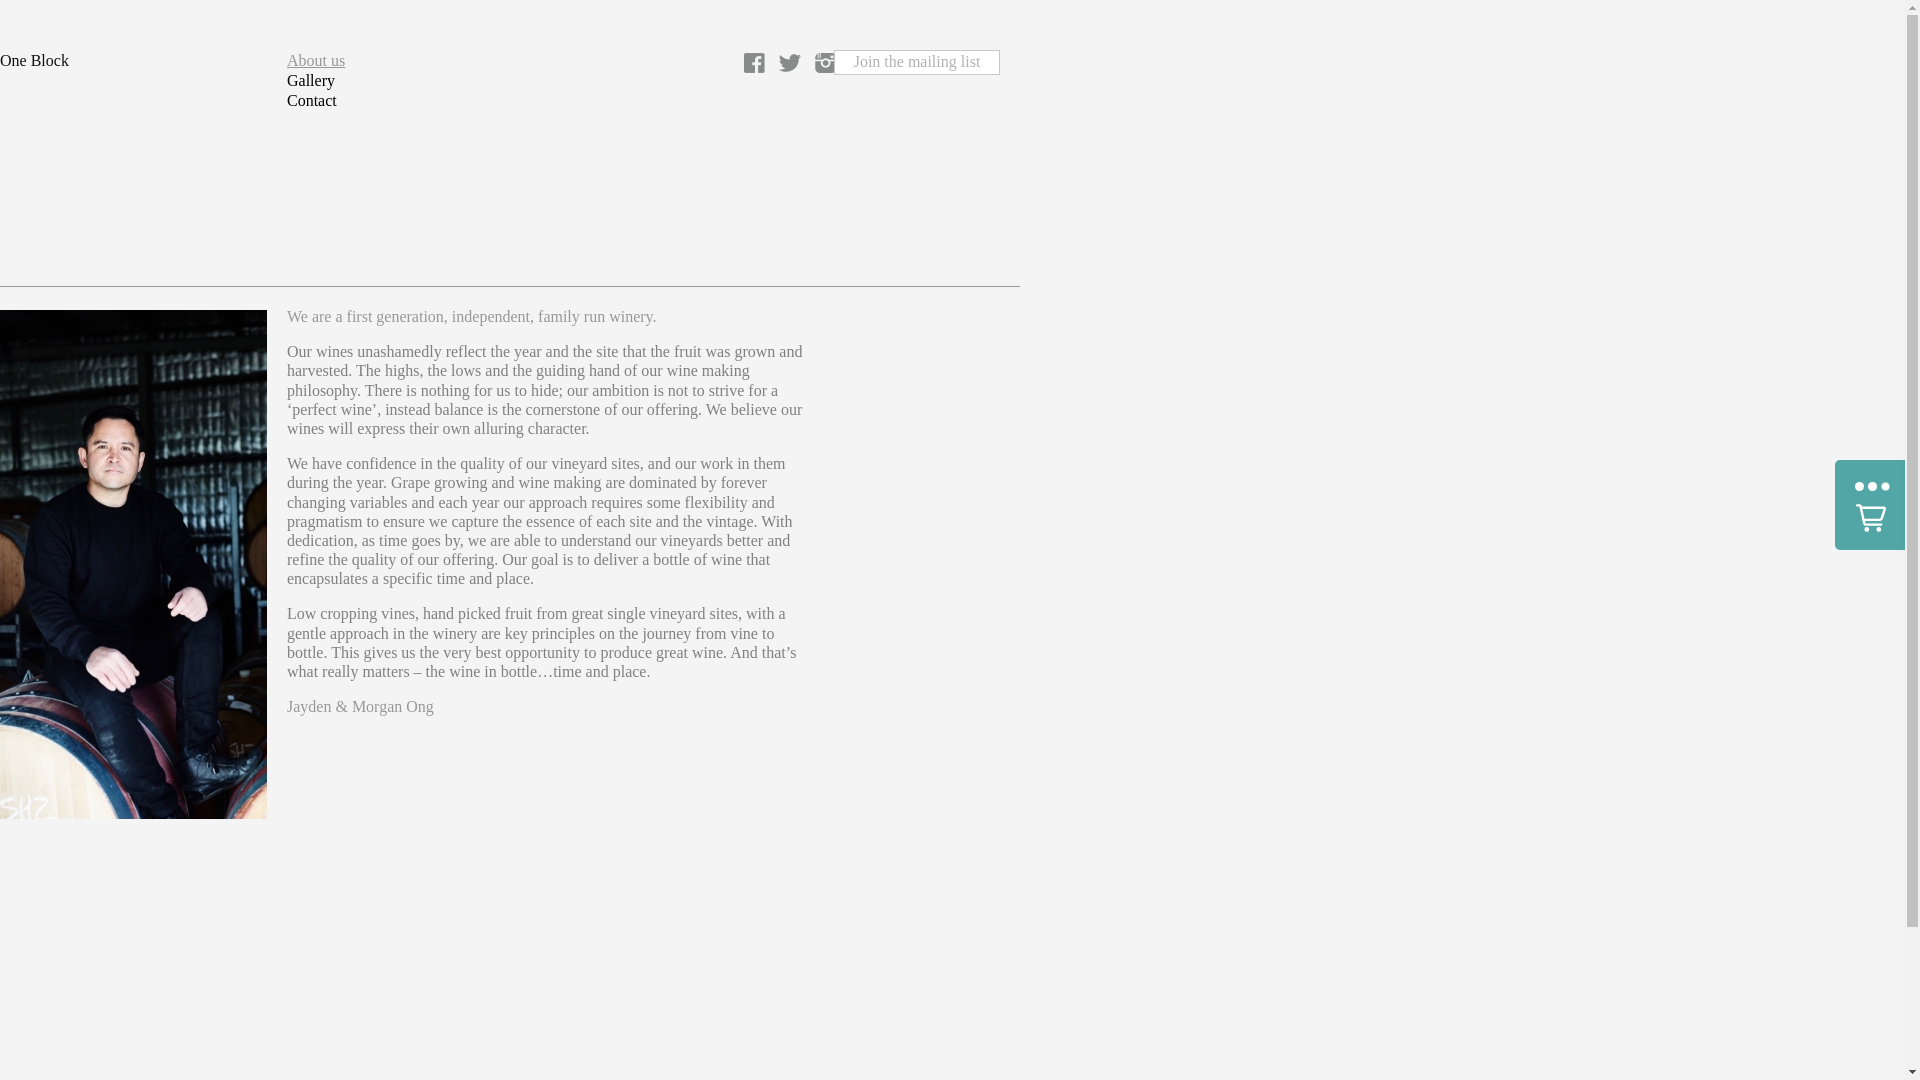 This screenshot has height=1080, width=1920. I want to click on About us, so click(334, 61).